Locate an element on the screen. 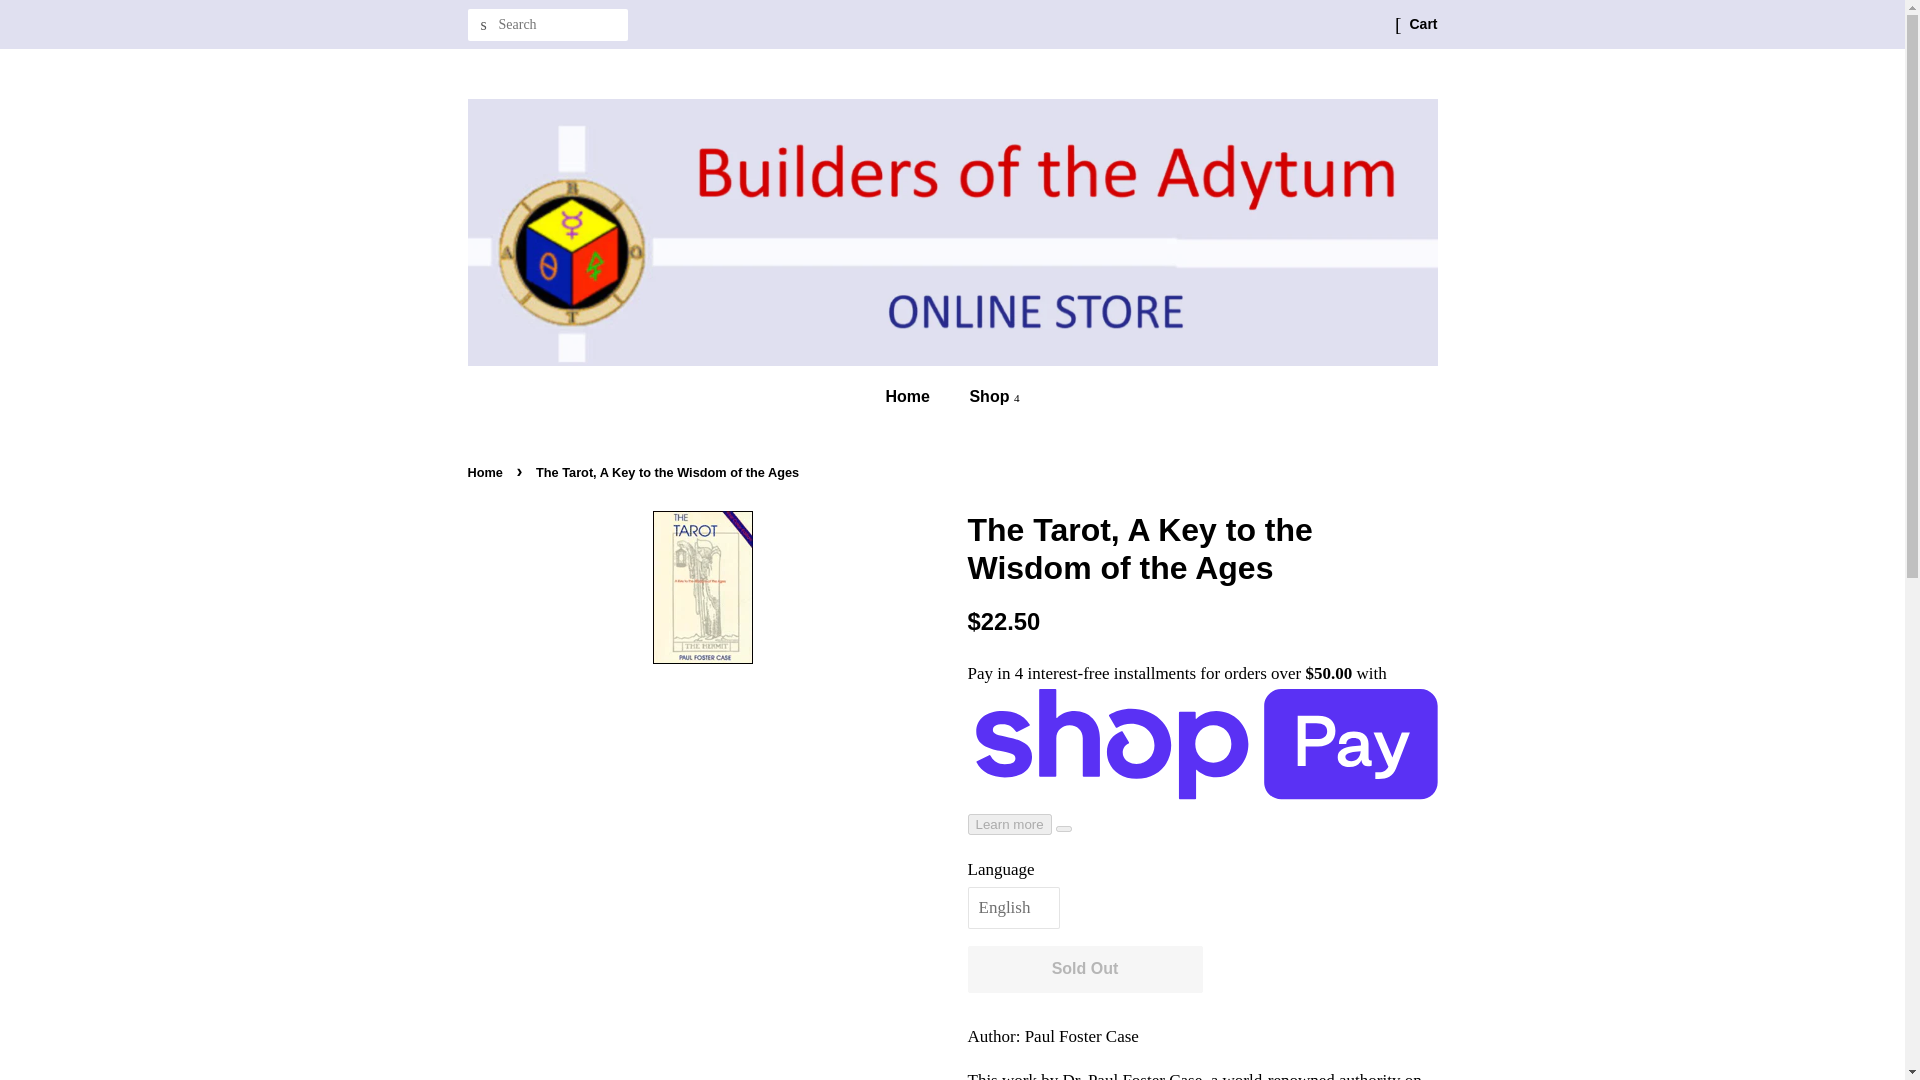 Image resolution: width=1920 pixels, height=1080 pixels. Sold Out is located at coordinates (1085, 969).